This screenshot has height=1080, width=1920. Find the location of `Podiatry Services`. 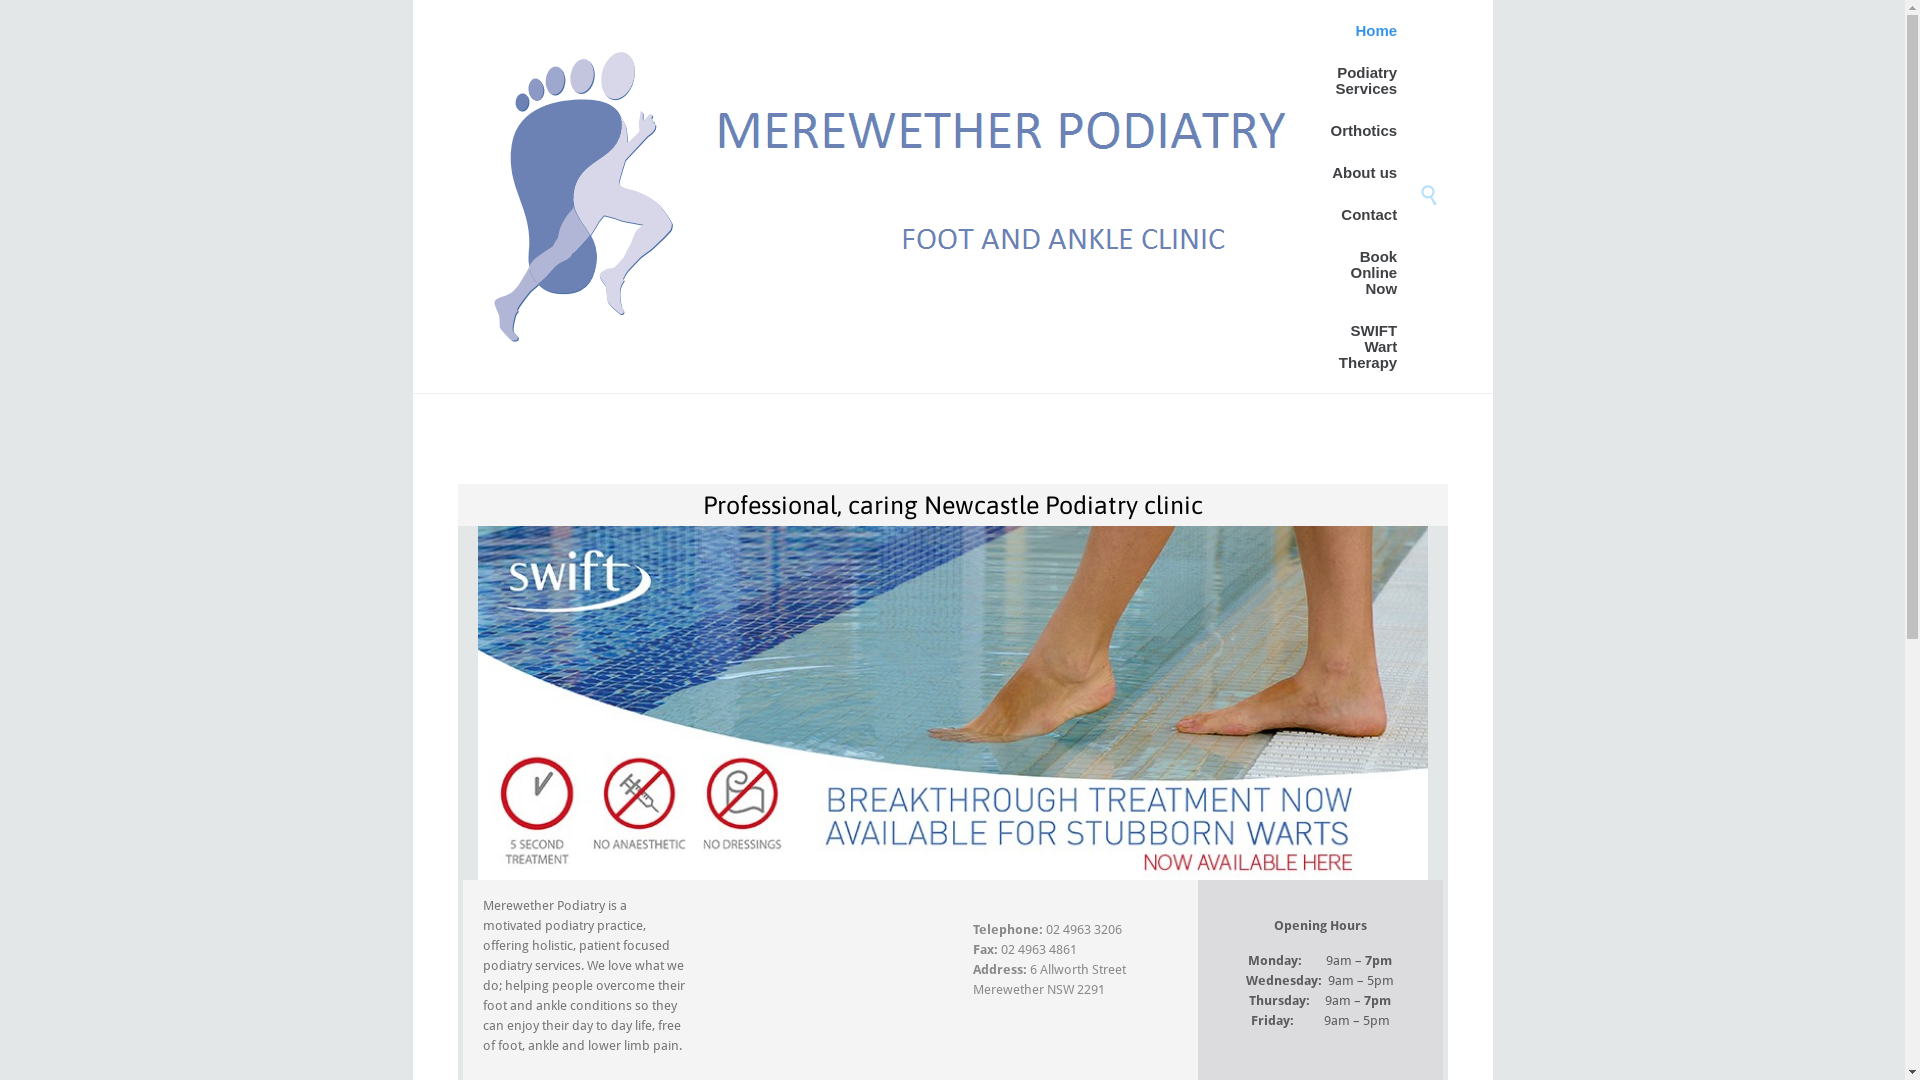

Podiatry Services is located at coordinates (1364, 82).